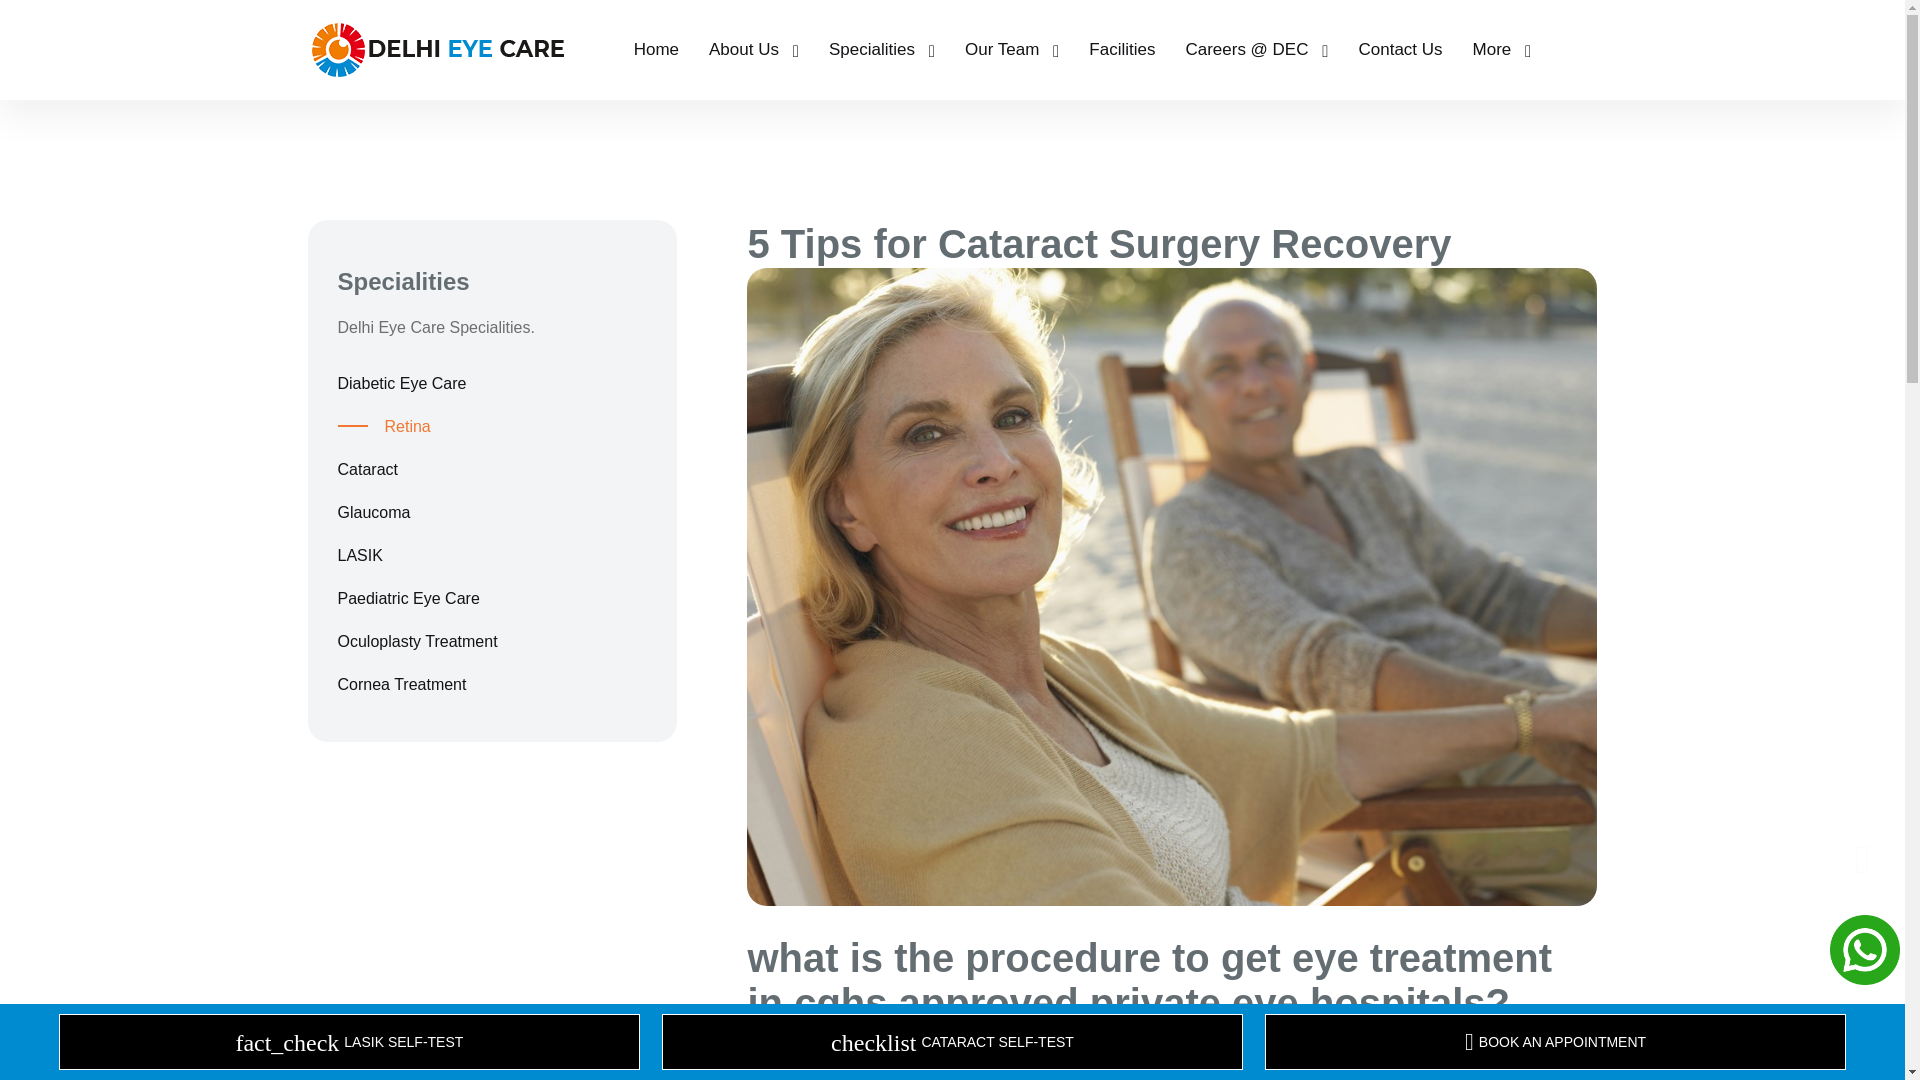  Describe the element at coordinates (952, 1042) in the screenshot. I see `Whatsapp Now` at that location.